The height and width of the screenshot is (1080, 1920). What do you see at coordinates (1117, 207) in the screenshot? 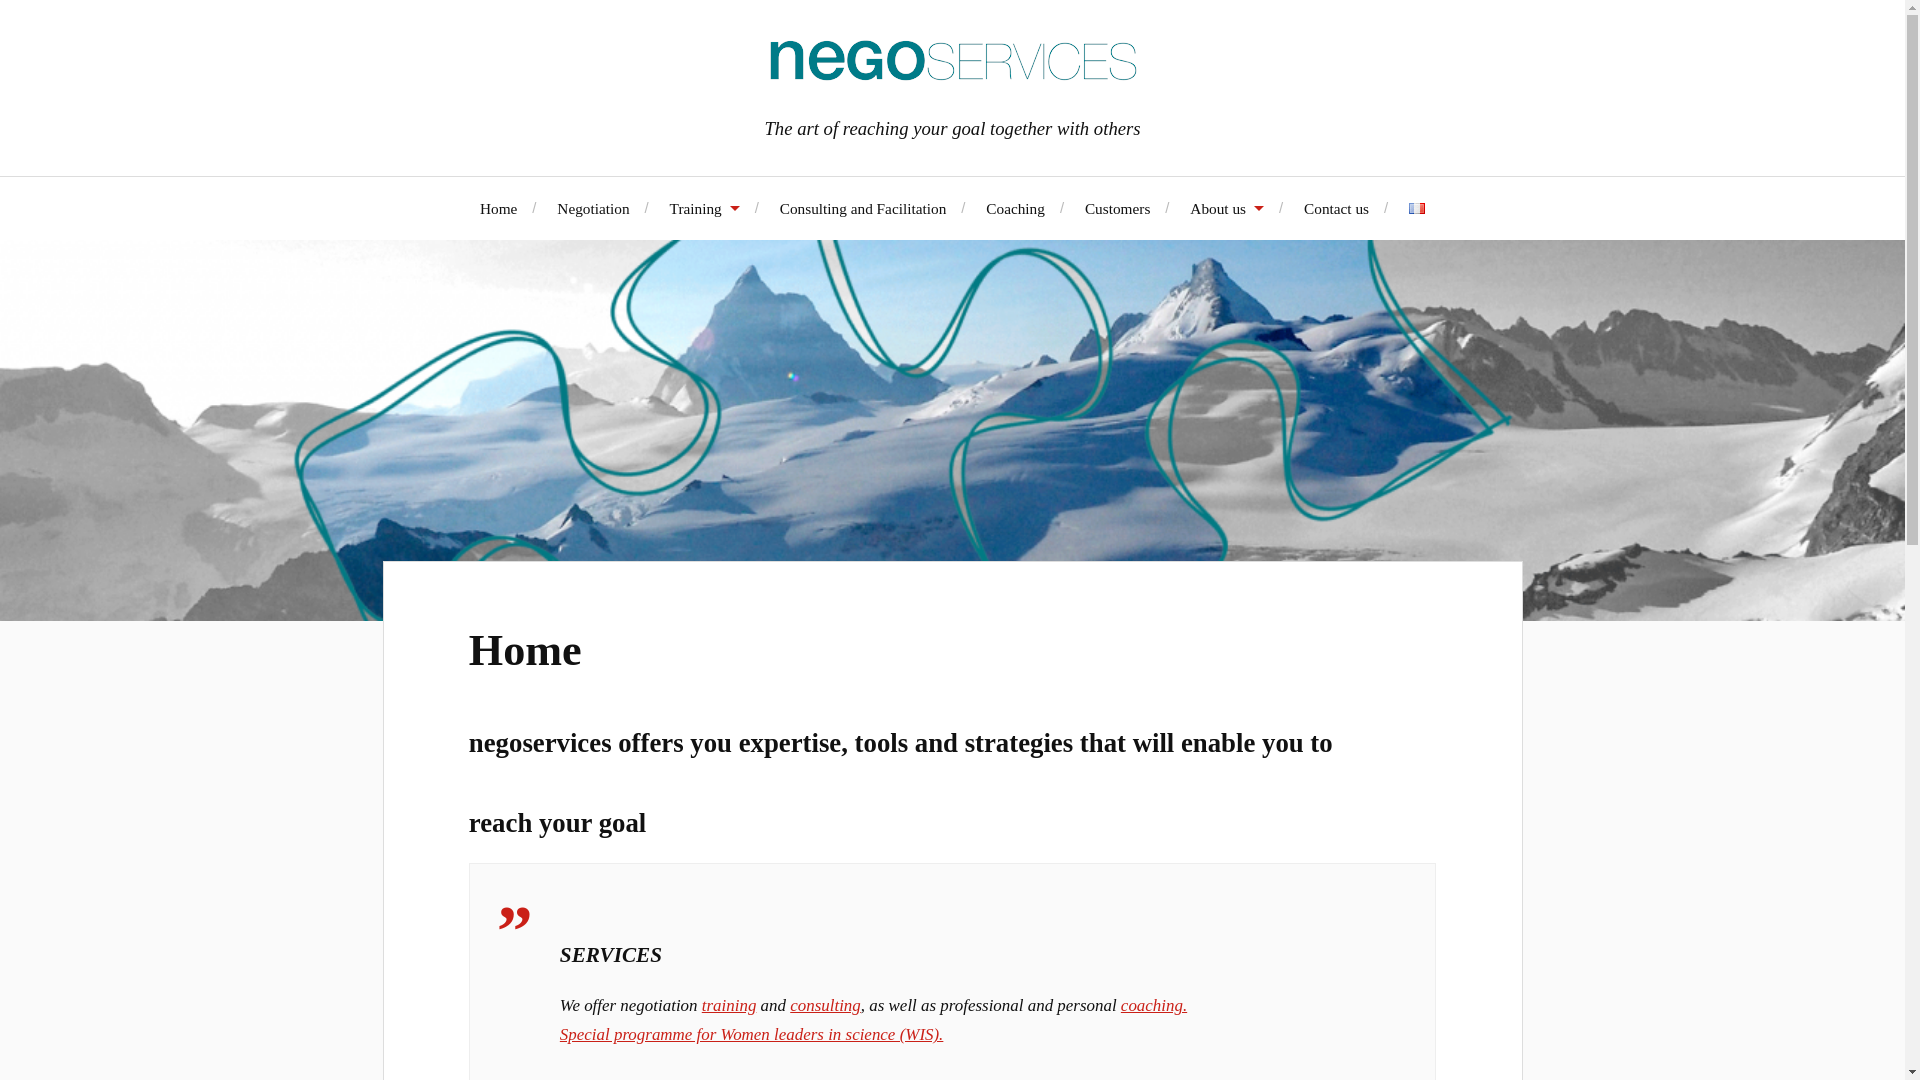
I see `Customers` at bounding box center [1117, 207].